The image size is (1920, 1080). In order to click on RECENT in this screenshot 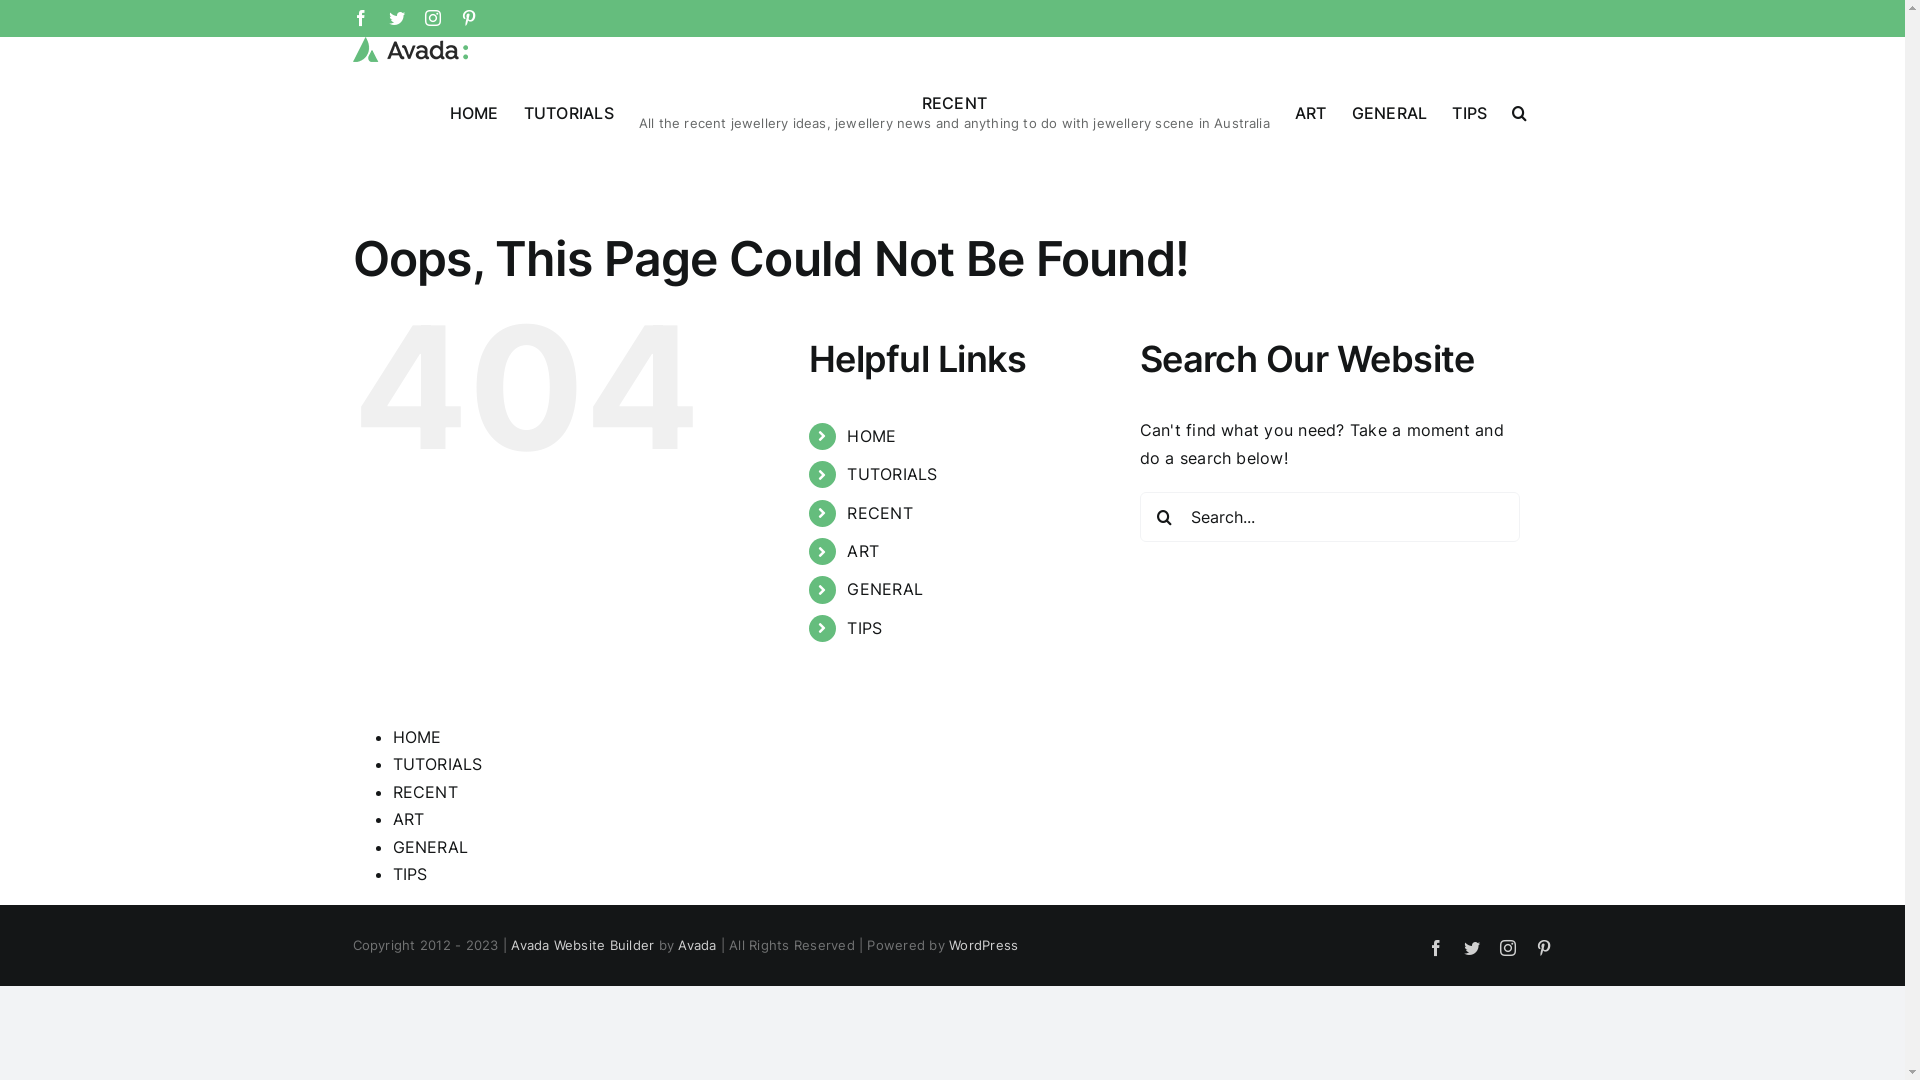, I will do `click(424, 792)`.